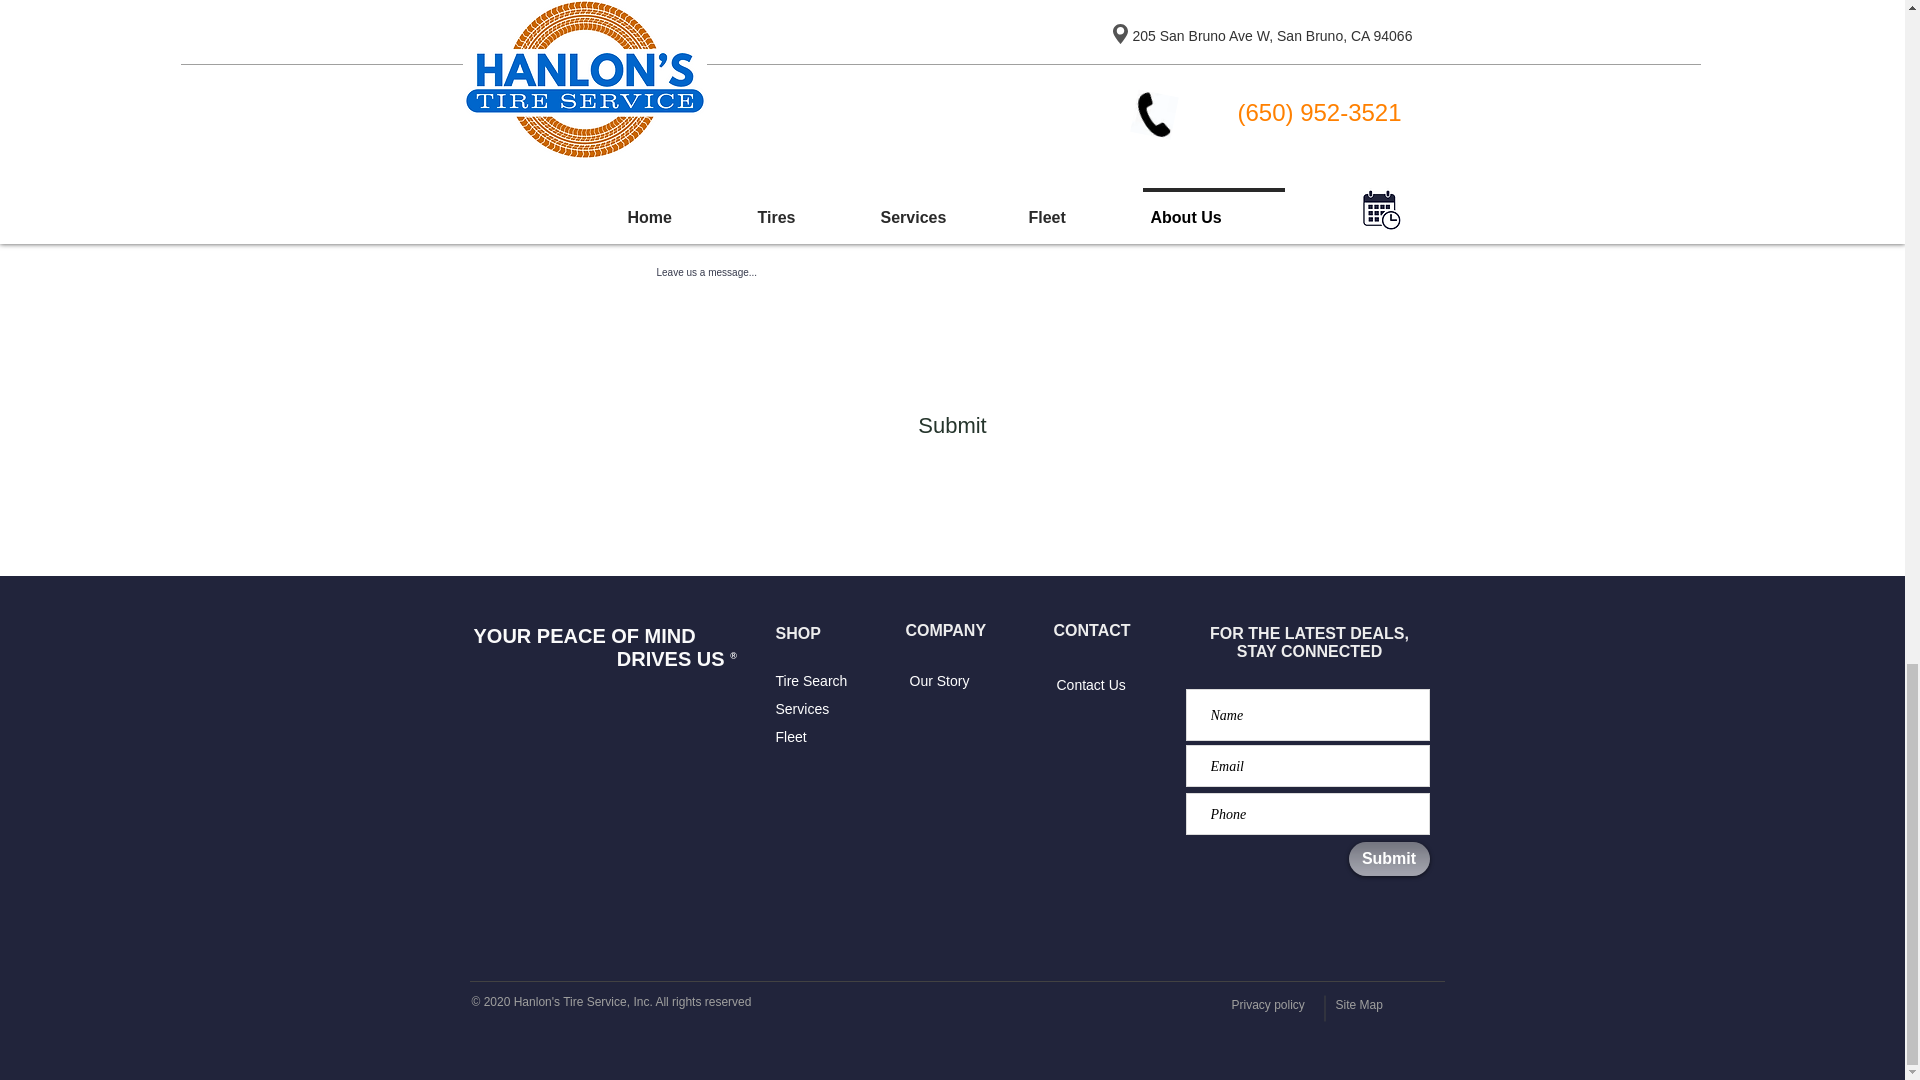  Describe the element at coordinates (946, 630) in the screenshot. I see `COMPANY` at that location.